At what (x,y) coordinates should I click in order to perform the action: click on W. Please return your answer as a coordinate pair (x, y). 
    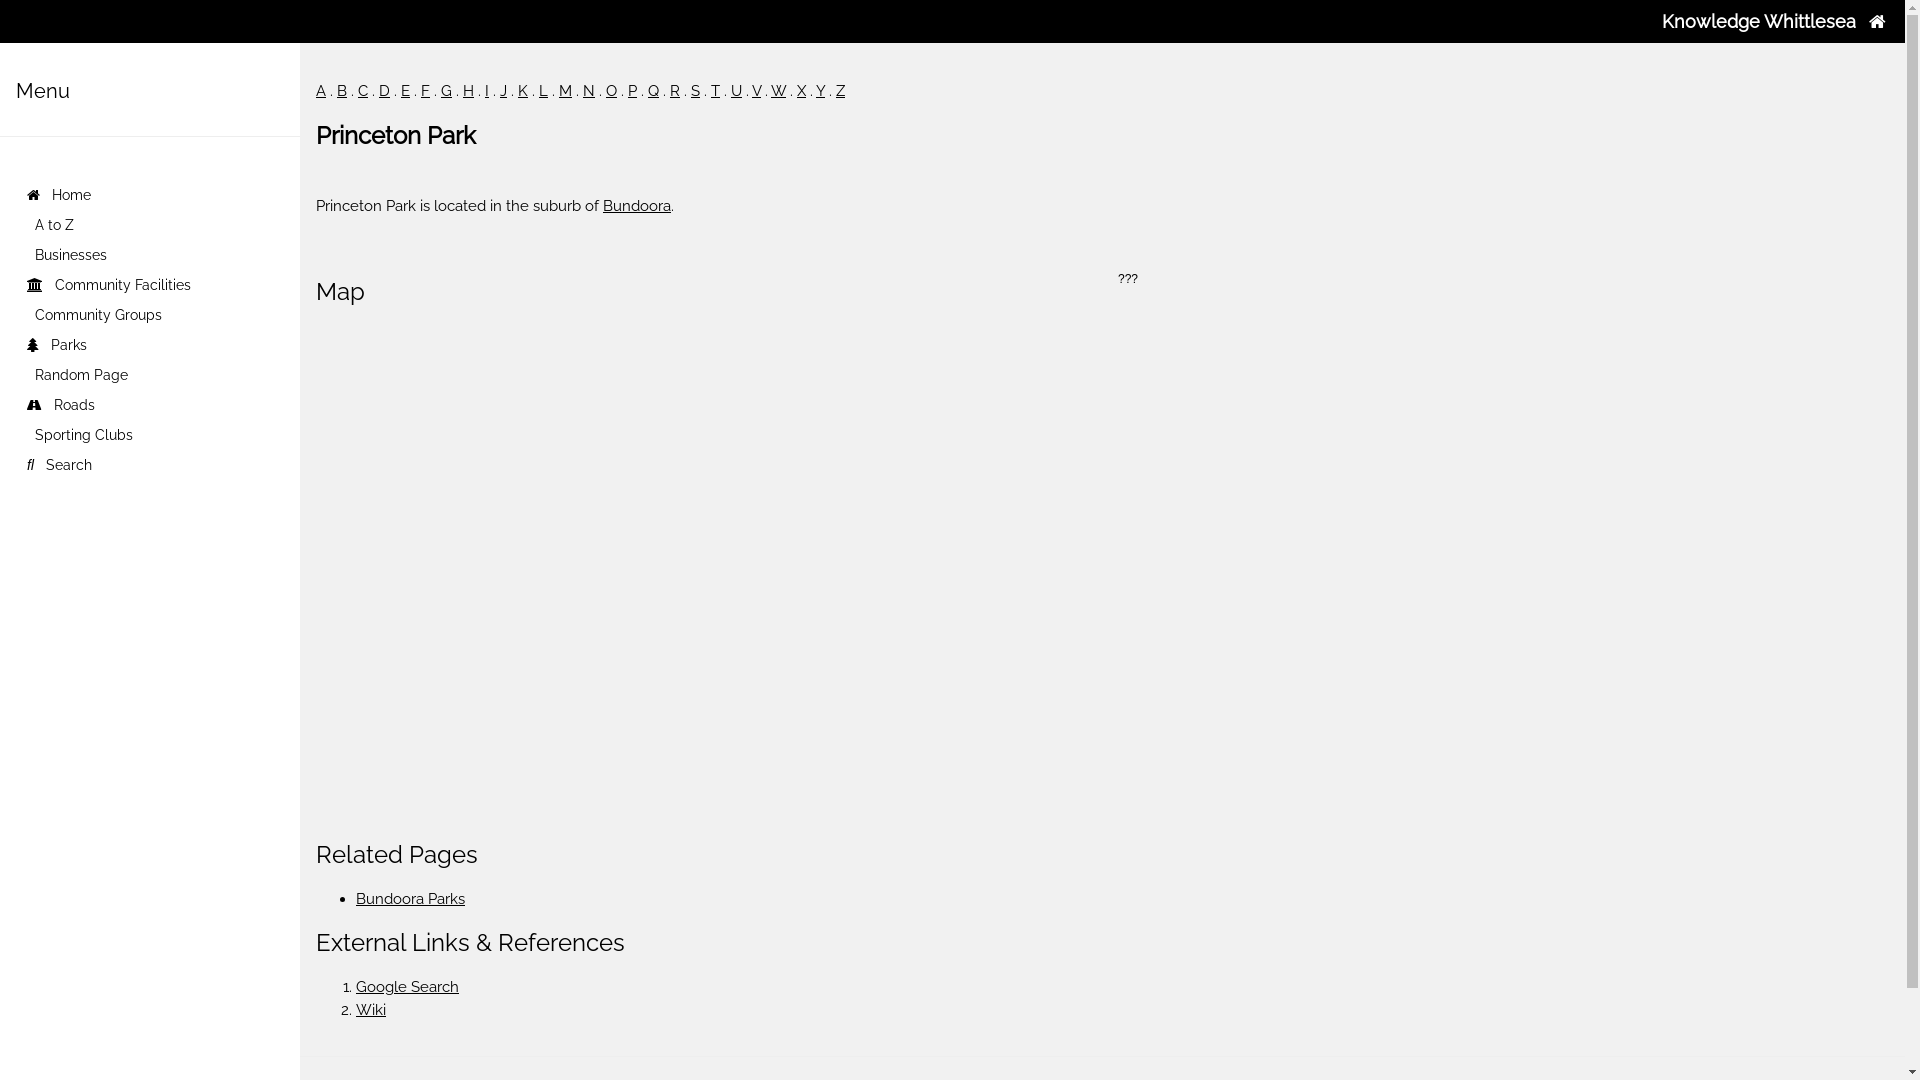
    Looking at the image, I should click on (778, 91).